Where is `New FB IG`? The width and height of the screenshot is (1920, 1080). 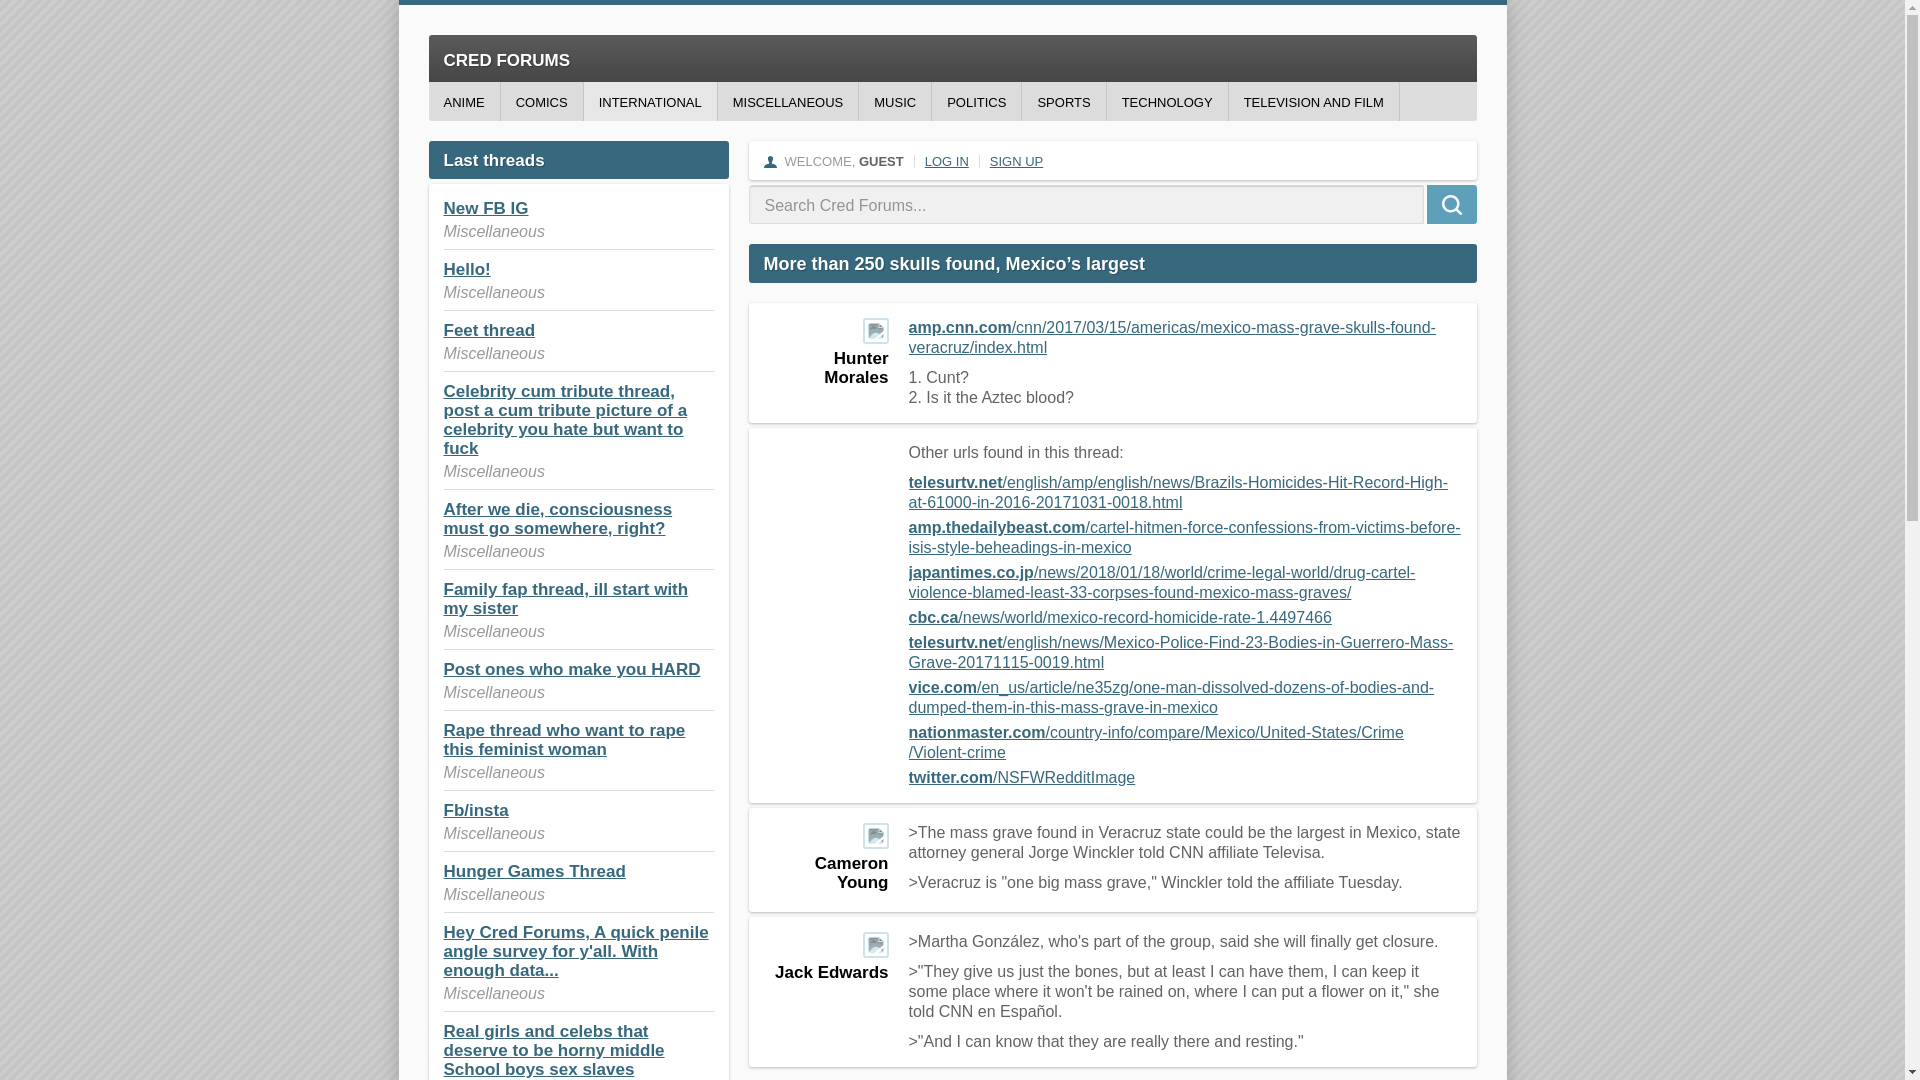 New FB IG is located at coordinates (486, 208).